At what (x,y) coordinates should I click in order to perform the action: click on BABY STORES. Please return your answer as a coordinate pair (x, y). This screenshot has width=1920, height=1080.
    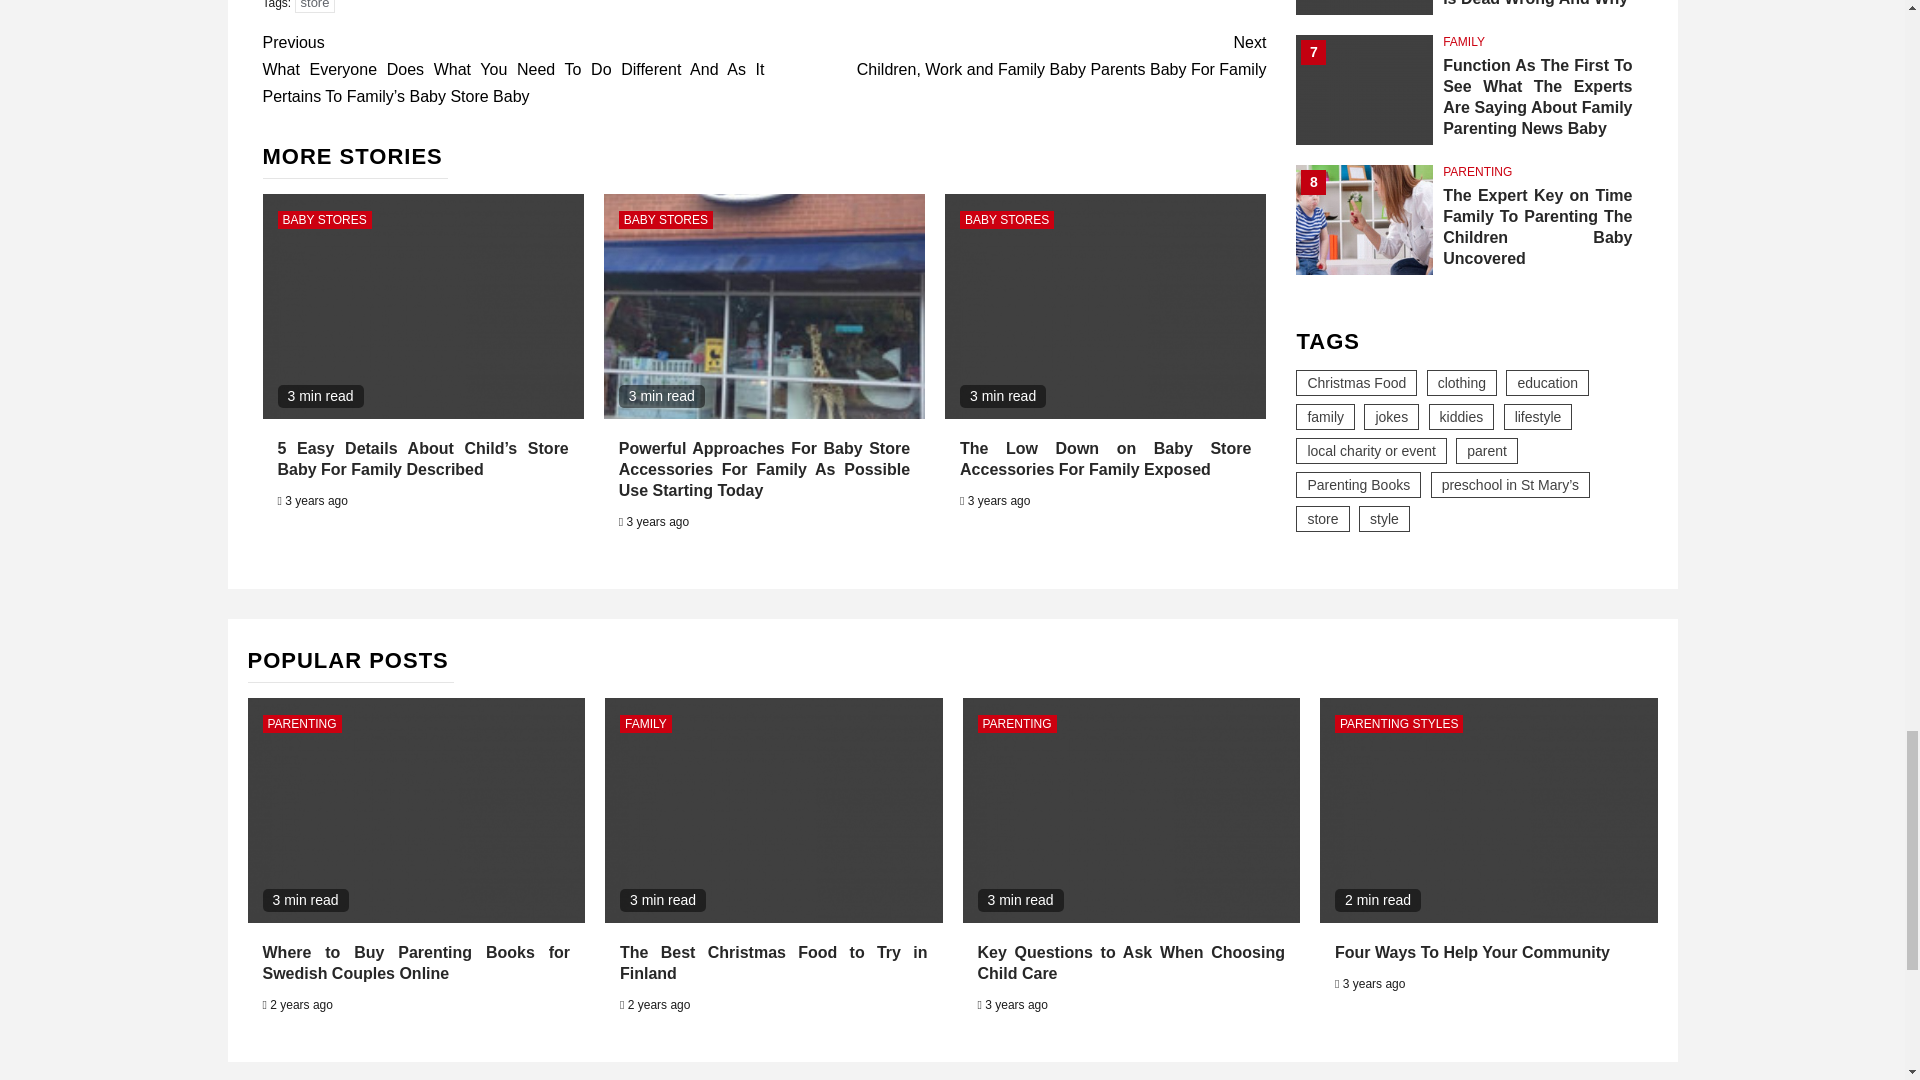
    Looking at the image, I should click on (1007, 219).